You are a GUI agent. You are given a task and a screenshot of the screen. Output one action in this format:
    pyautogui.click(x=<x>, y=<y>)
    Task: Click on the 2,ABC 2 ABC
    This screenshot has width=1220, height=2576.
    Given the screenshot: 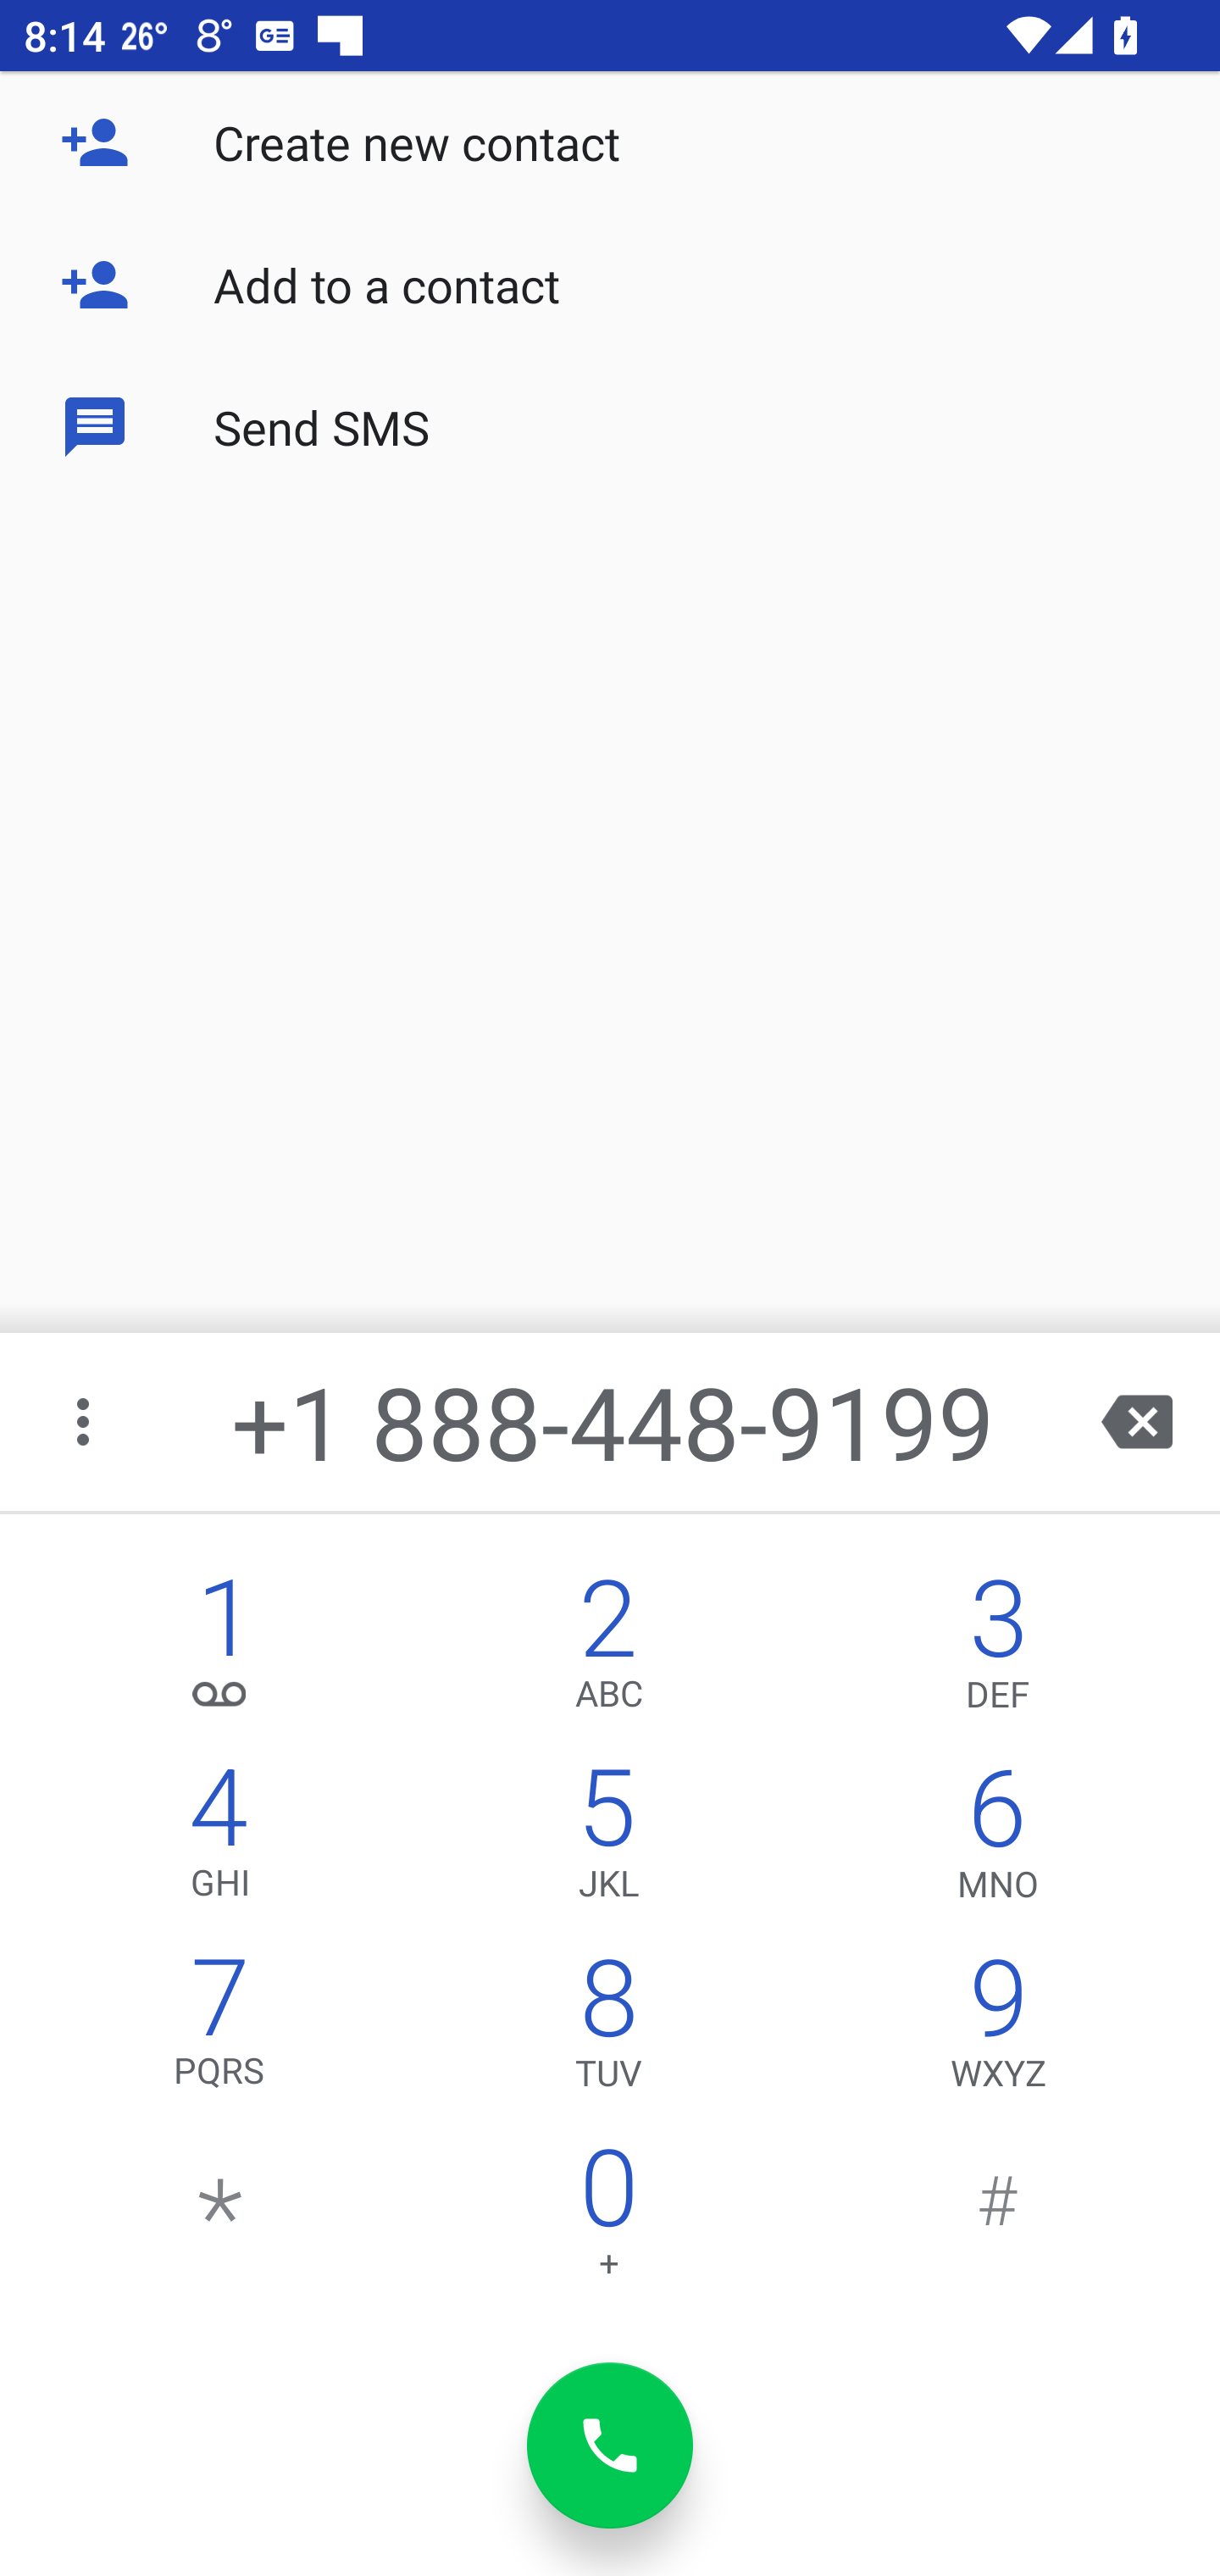 What is the action you would take?
    pyautogui.click(x=608, y=1651)
    